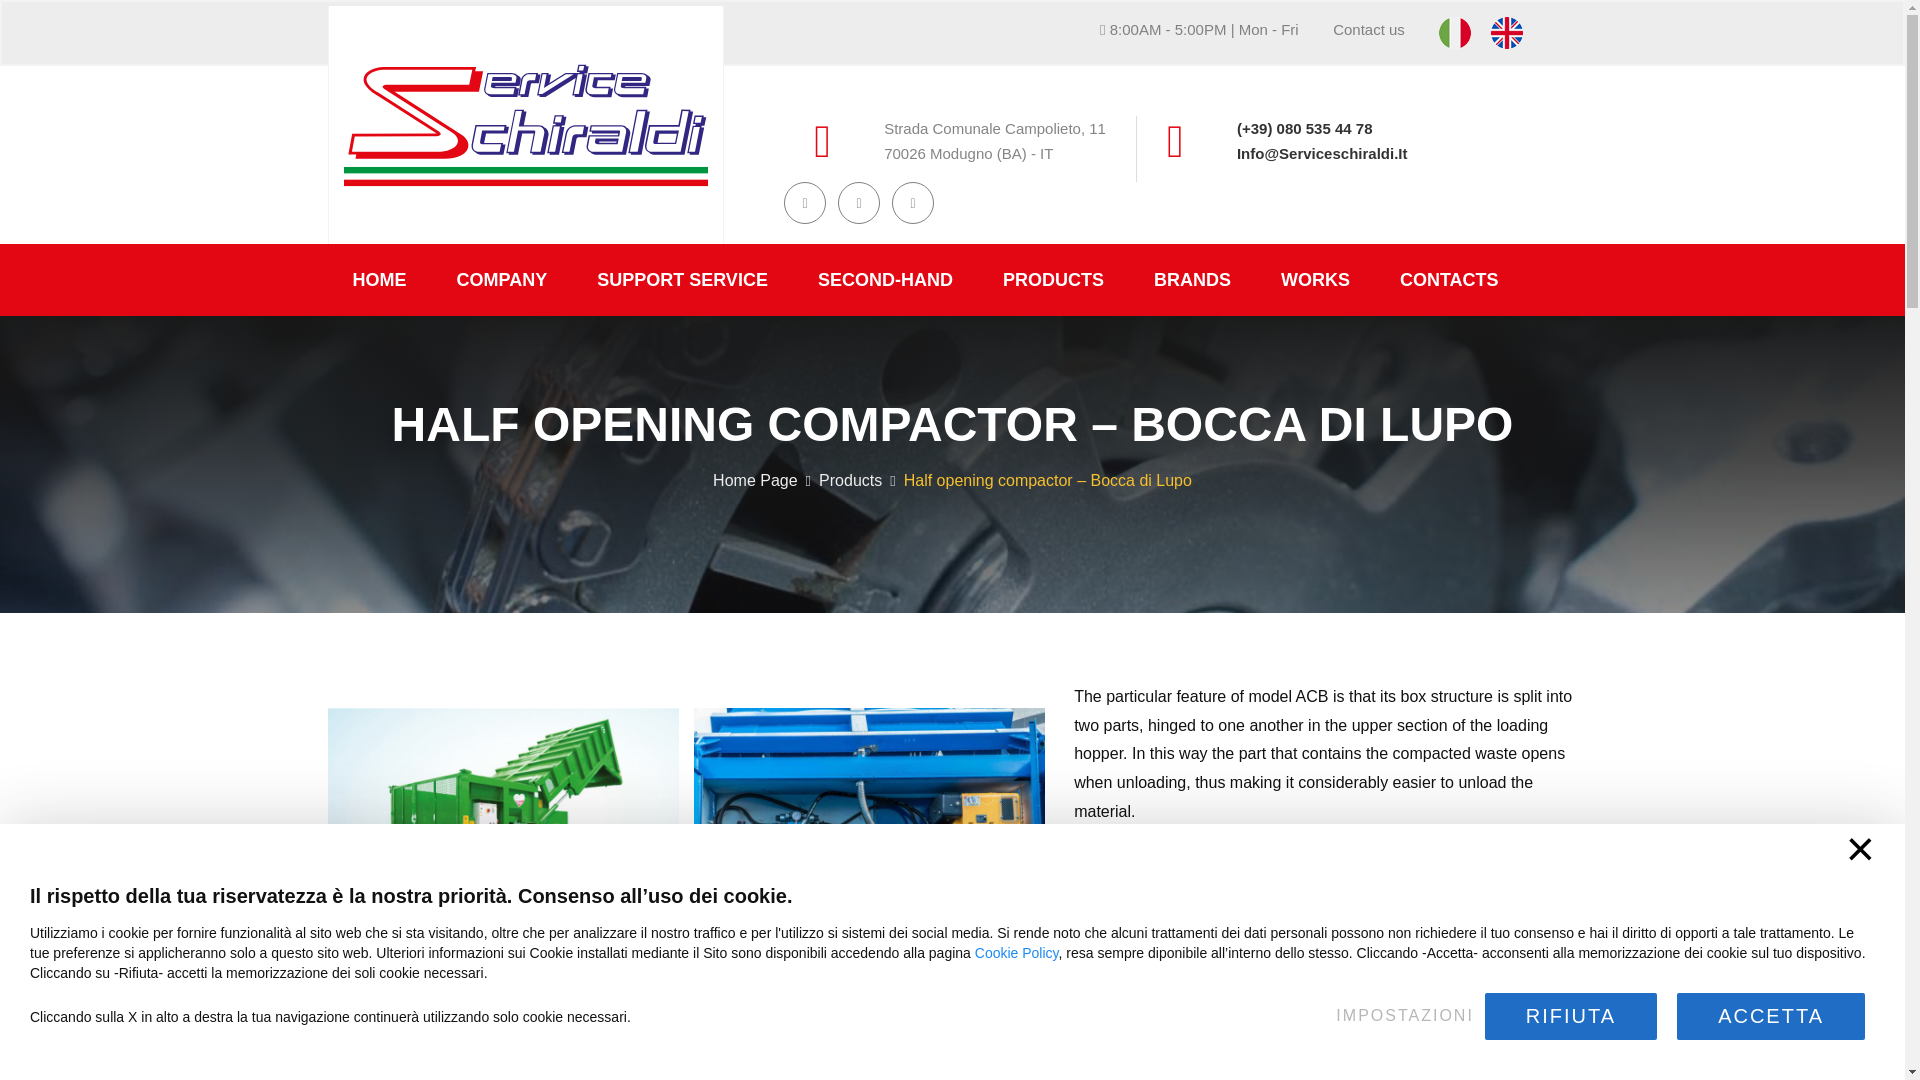 The width and height of the screenshot is (1920, 1080). Describe the element at coordinates (1449, 280) in the screenshot. I see `CONTACTS` at that location.